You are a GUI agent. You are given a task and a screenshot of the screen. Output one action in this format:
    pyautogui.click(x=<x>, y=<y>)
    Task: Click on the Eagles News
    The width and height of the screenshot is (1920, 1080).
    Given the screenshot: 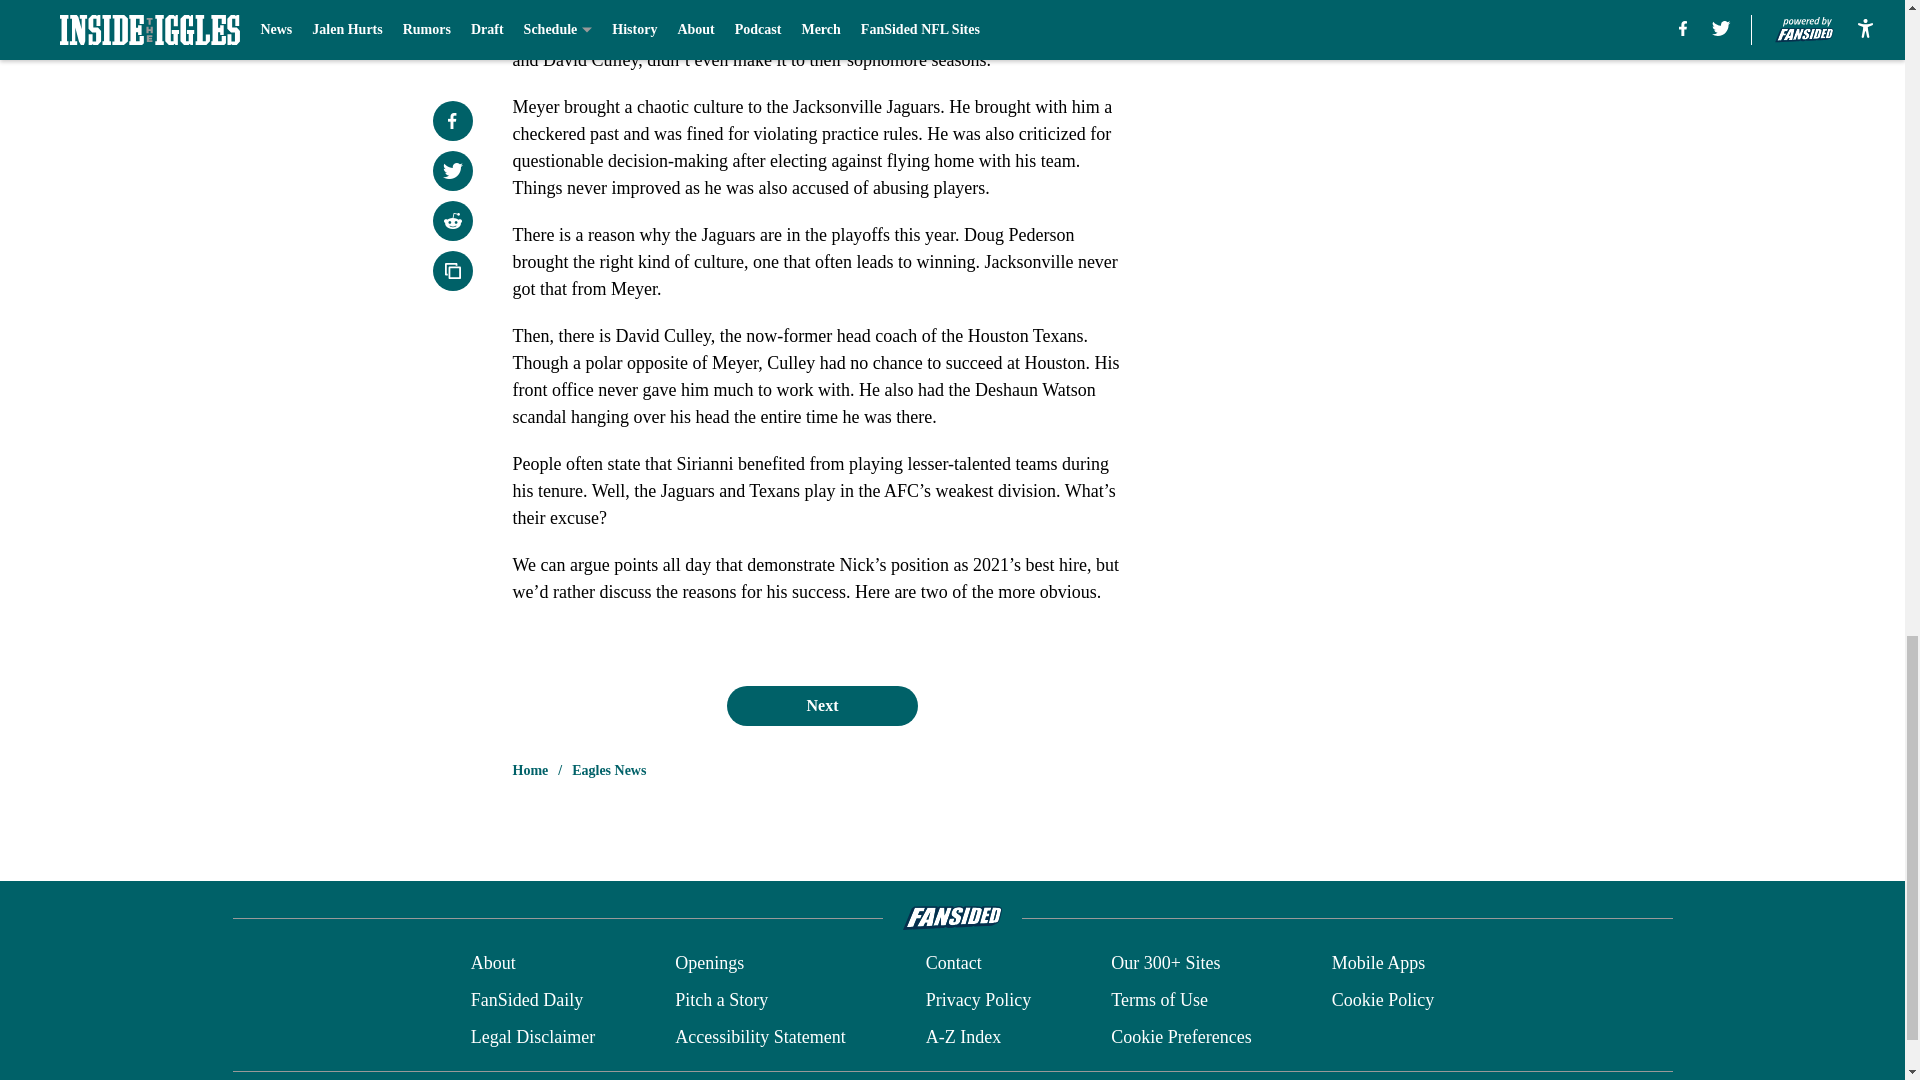 What is the action you would take?
    pyautogui.click(x=608, y=770)
    